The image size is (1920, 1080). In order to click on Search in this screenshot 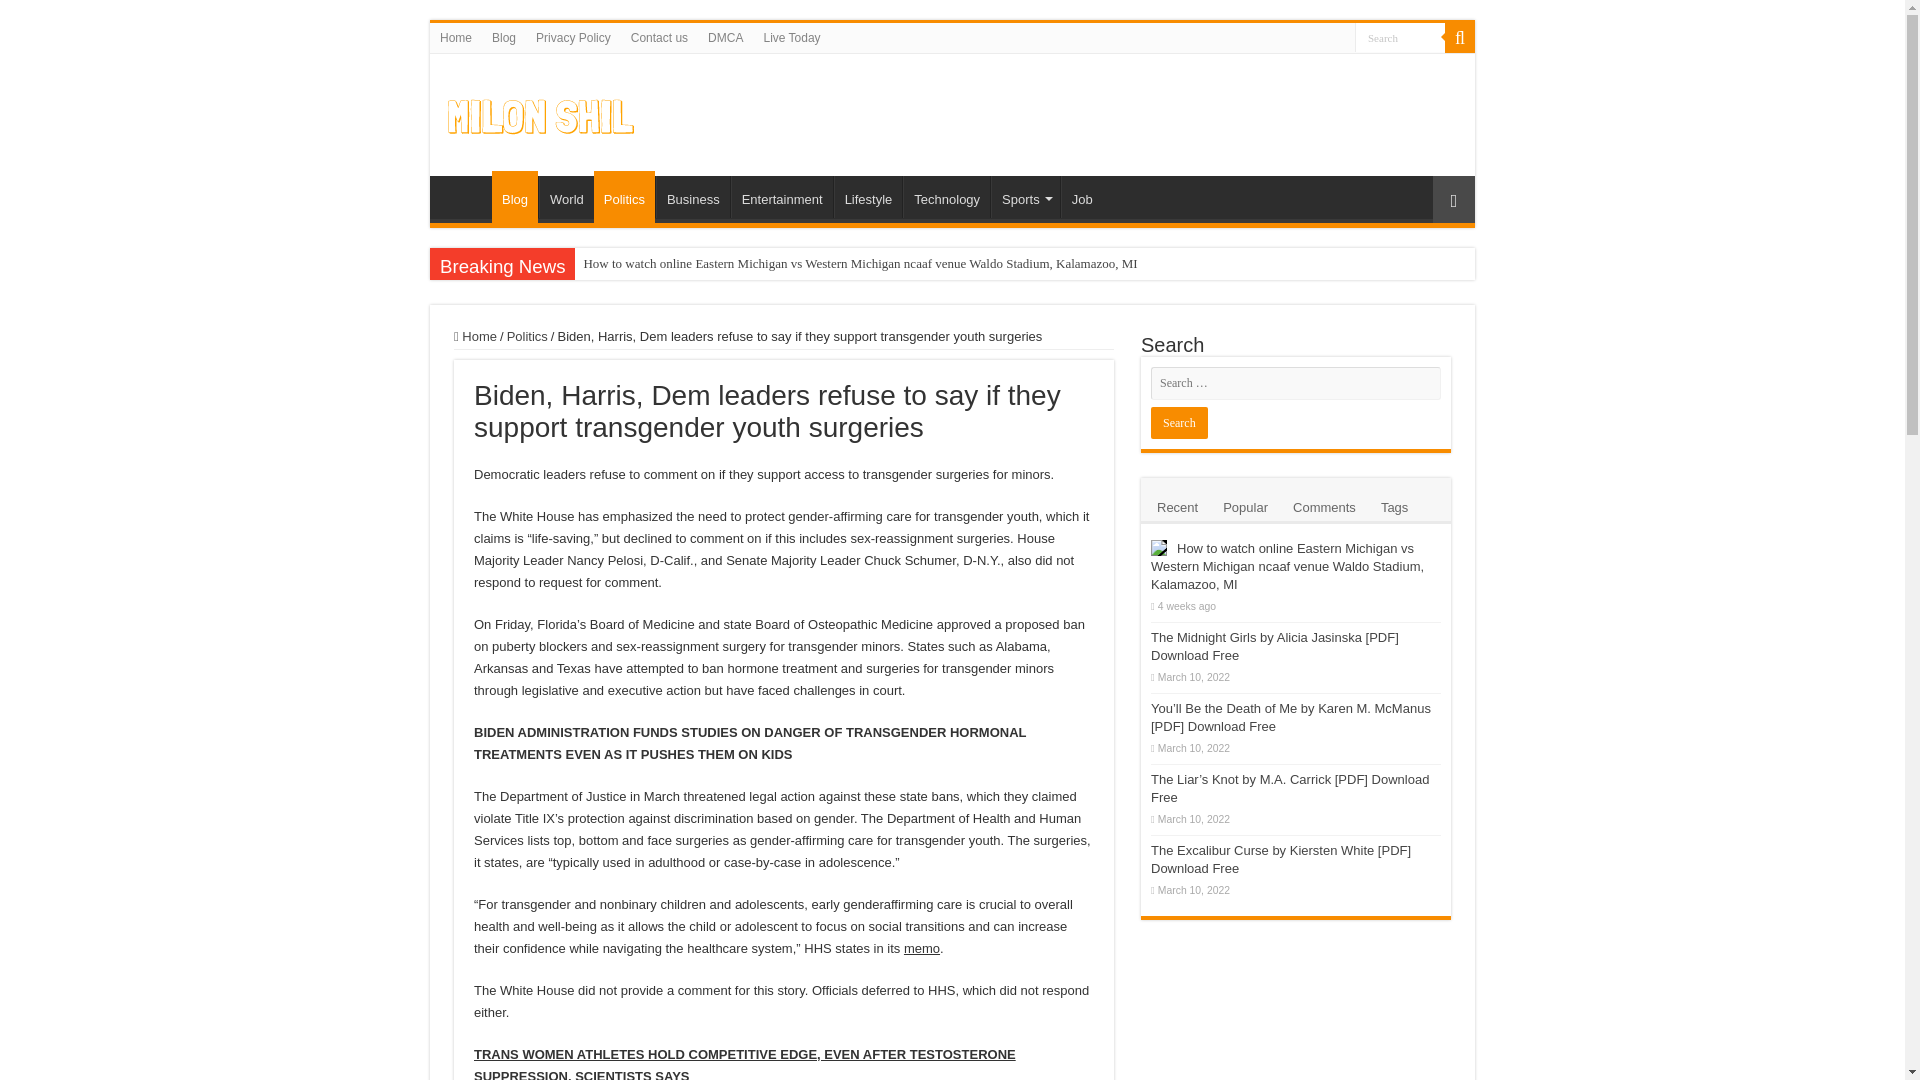, I will do `click(1400, 36)`.